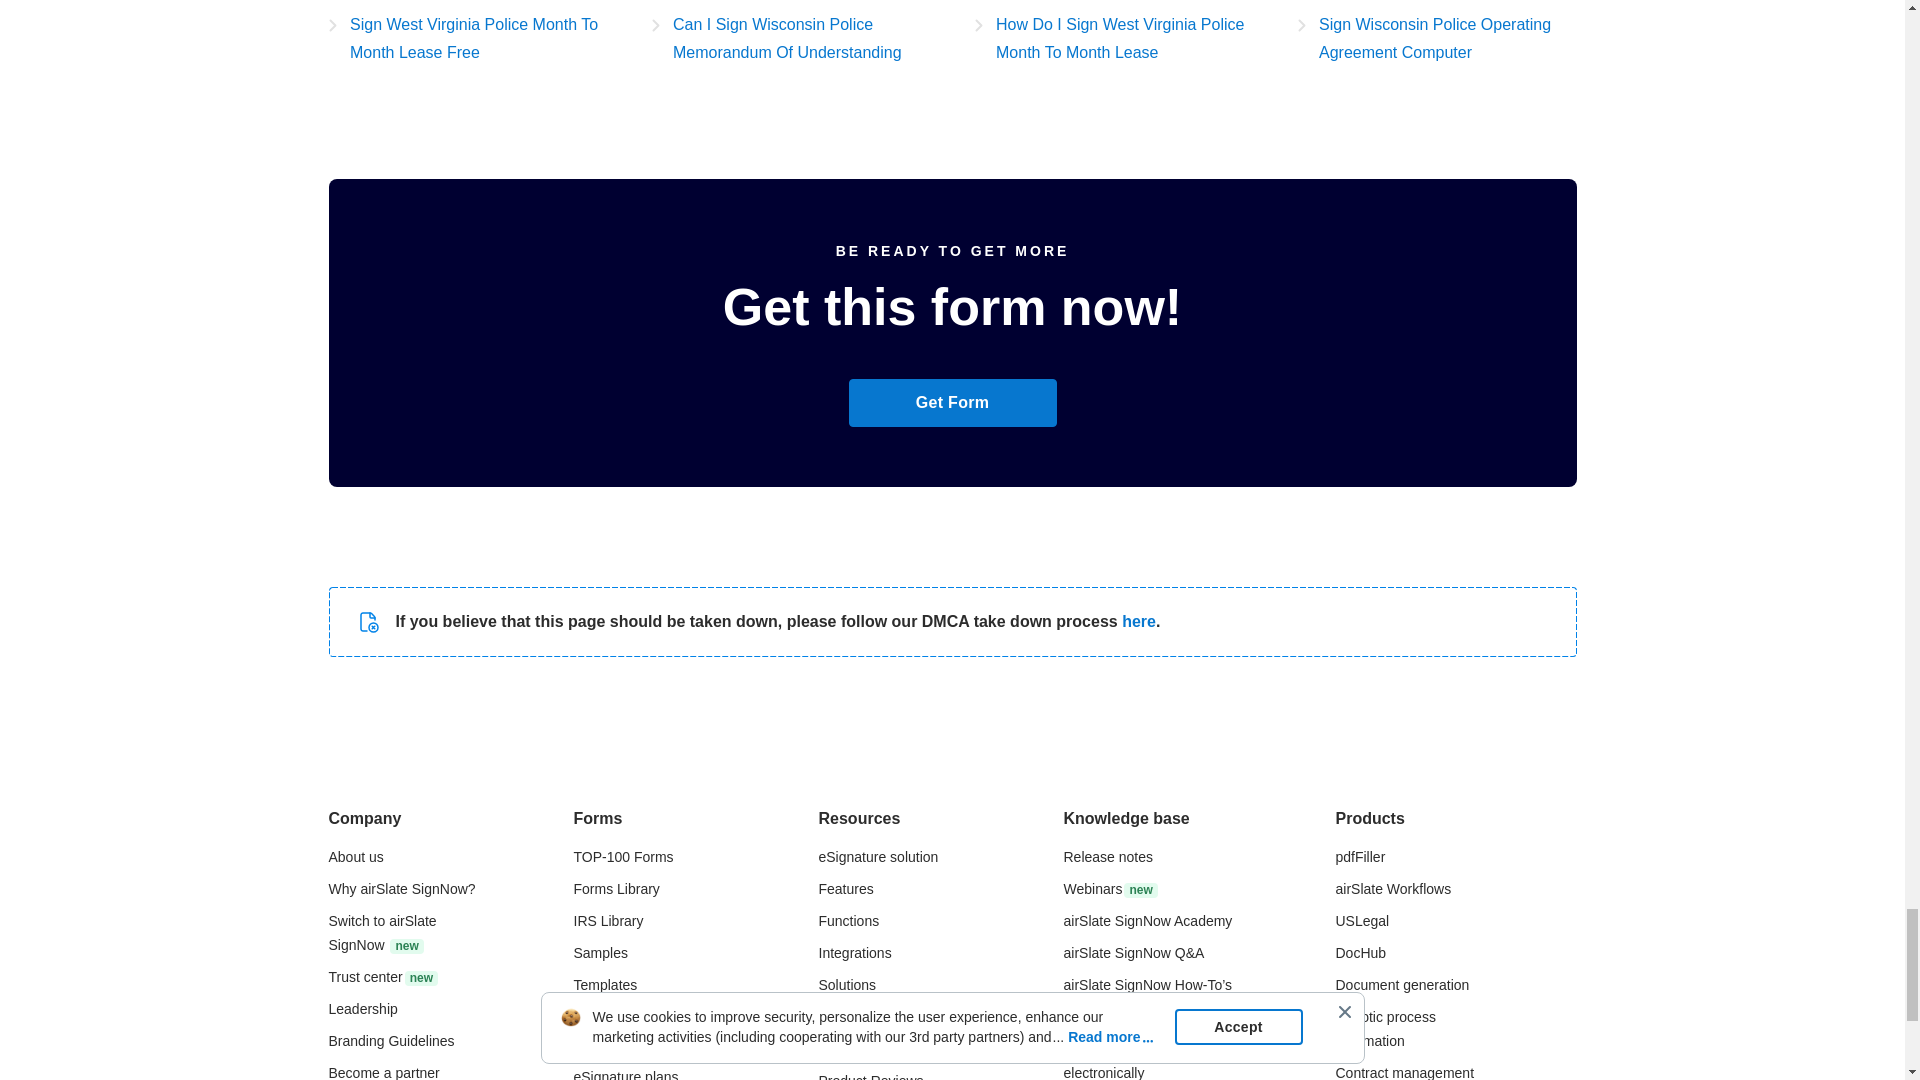 The width and height of the screenshot is (1920, 1080). I want to click on Go to the Migrate page, so click(382, 932).